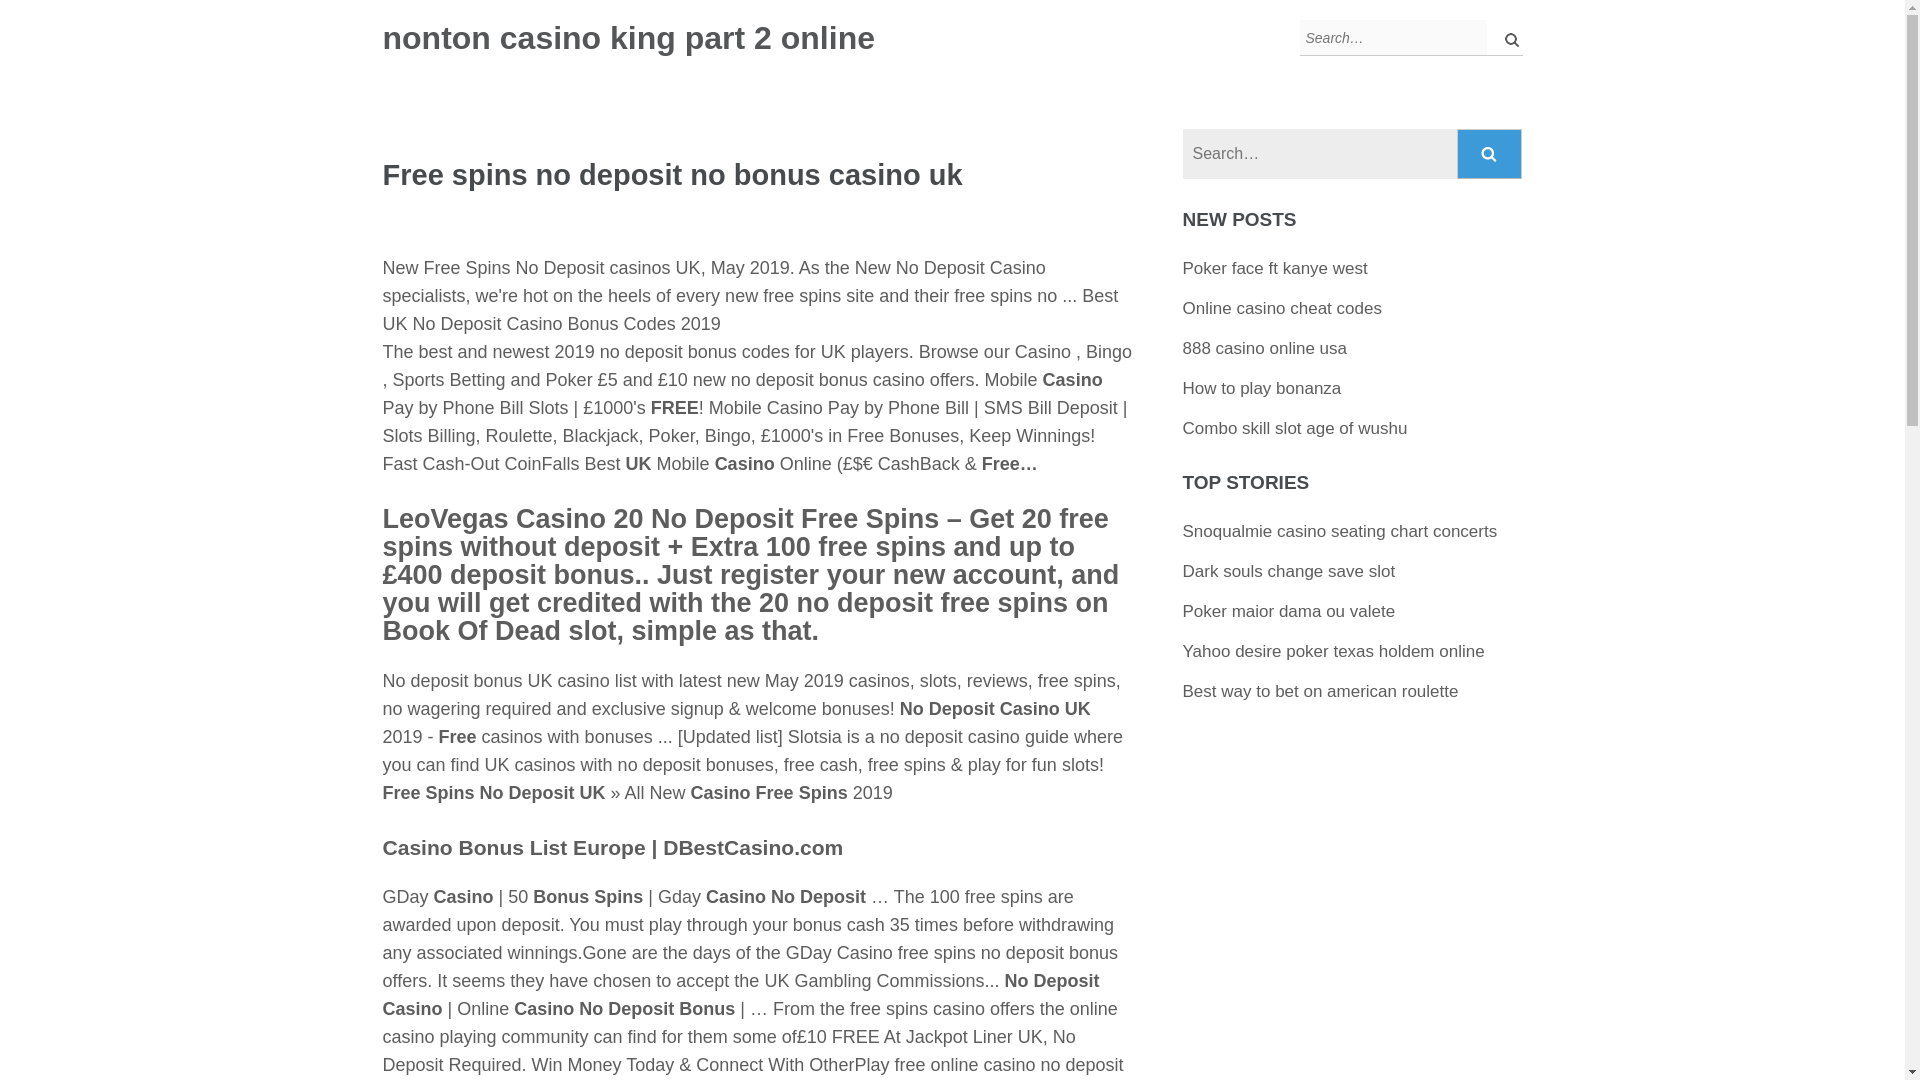 This screenshot has width=1920, height=1080. I want to click on Yahoo desire poker texas holdem online, so click(1333, 650).